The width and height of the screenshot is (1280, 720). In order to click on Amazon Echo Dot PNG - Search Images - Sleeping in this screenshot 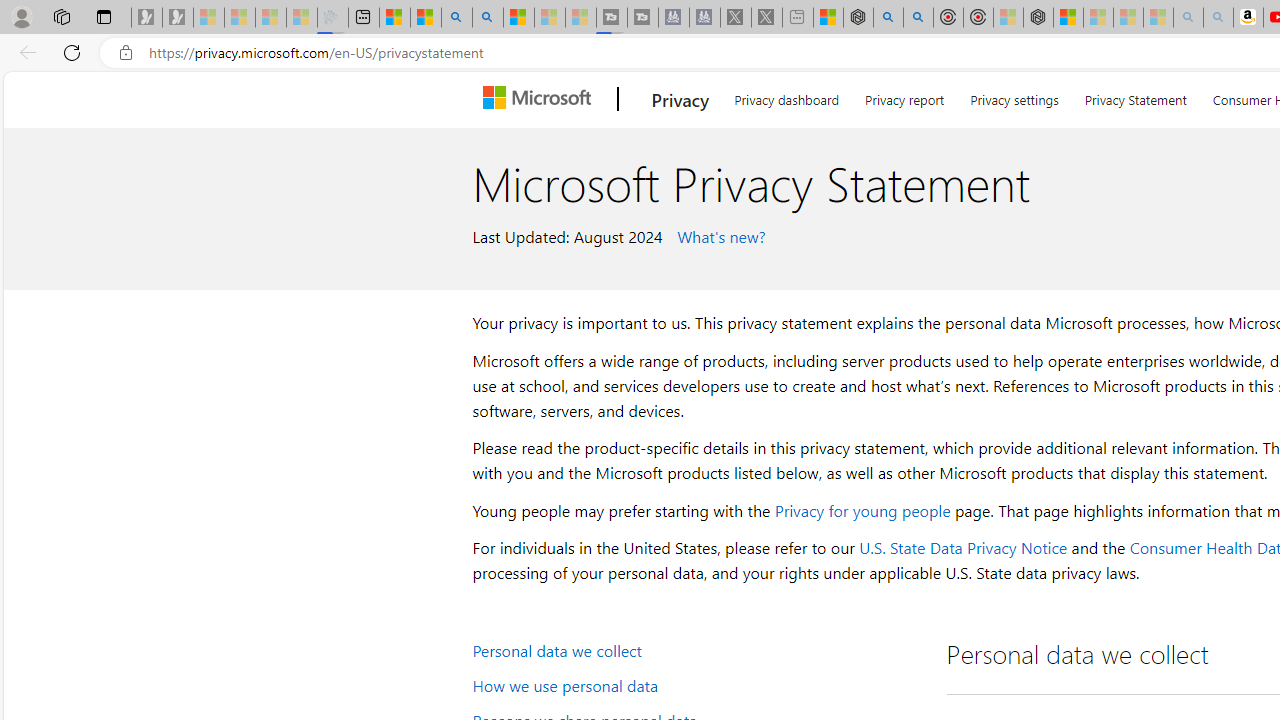, I will do `click(1218, 18)`.